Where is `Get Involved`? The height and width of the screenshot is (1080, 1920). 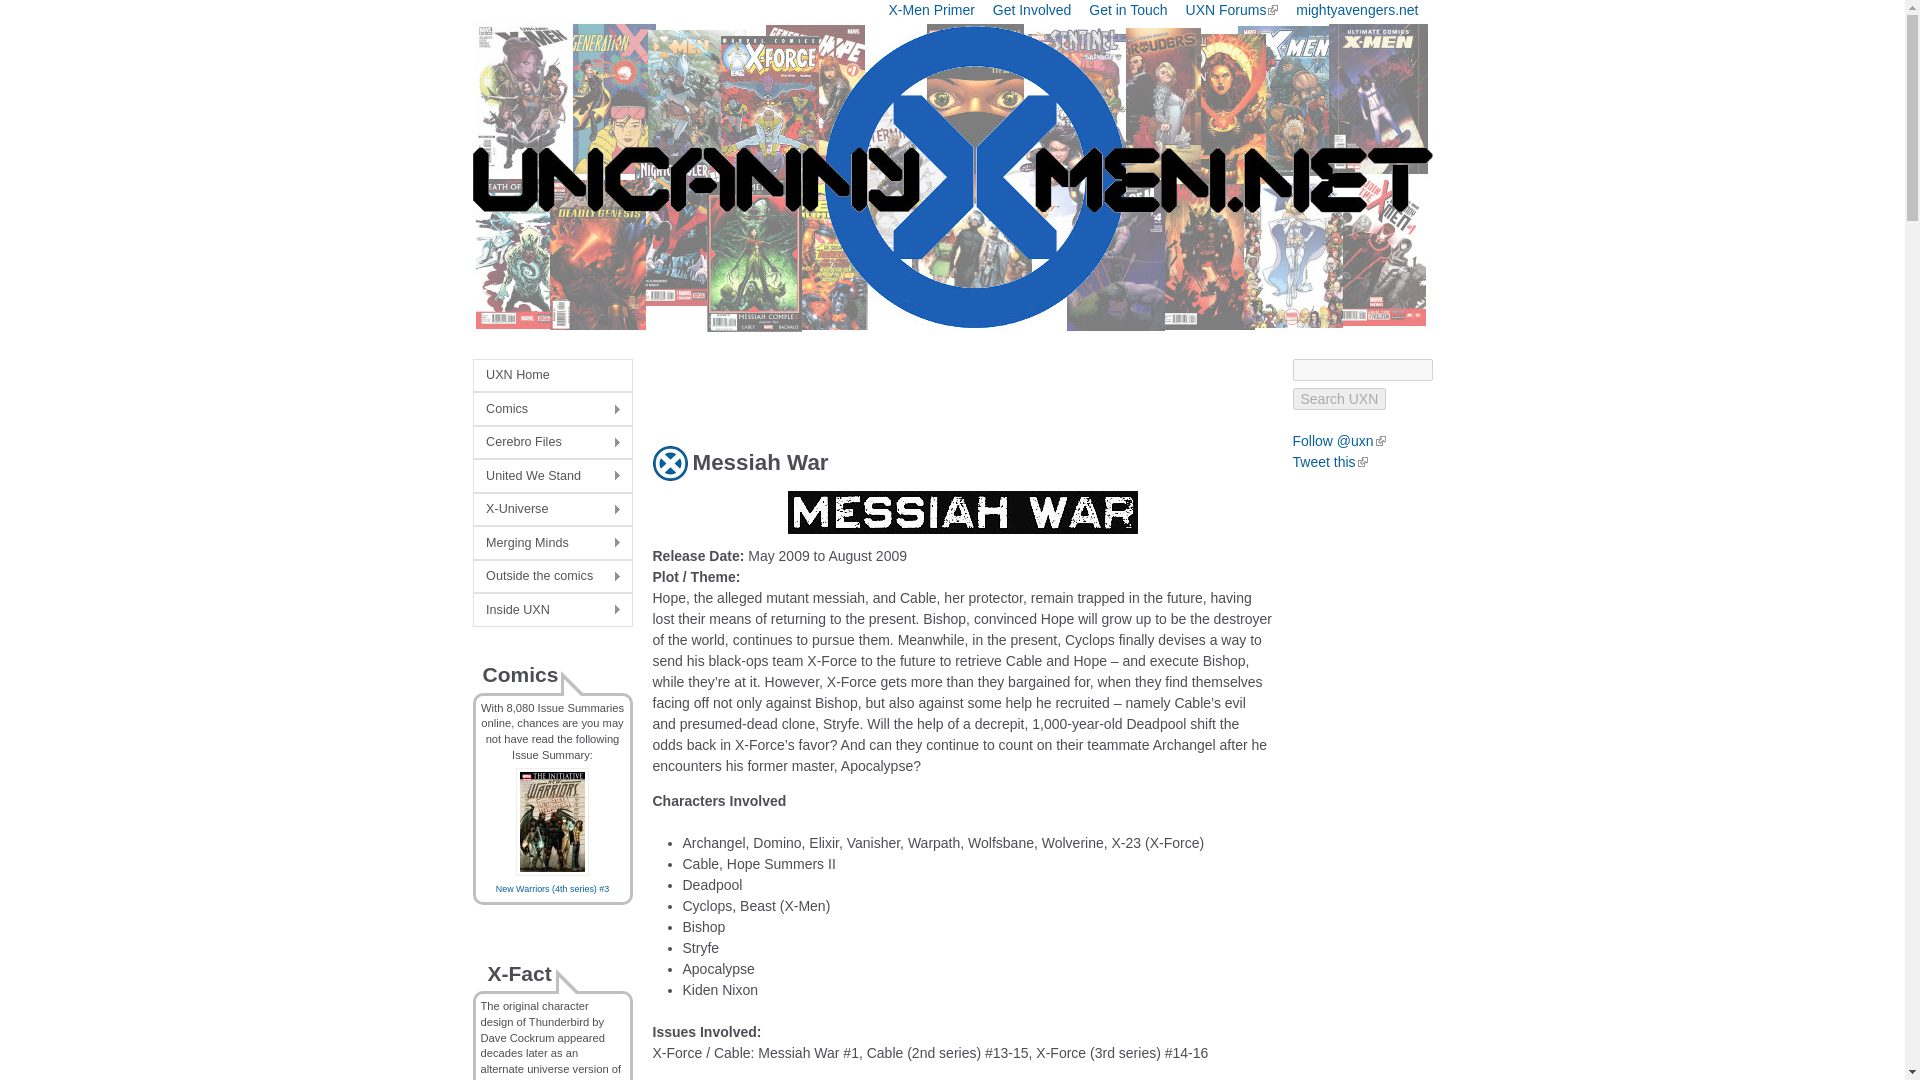 Get Involved is located at coordinates (1032, 10).